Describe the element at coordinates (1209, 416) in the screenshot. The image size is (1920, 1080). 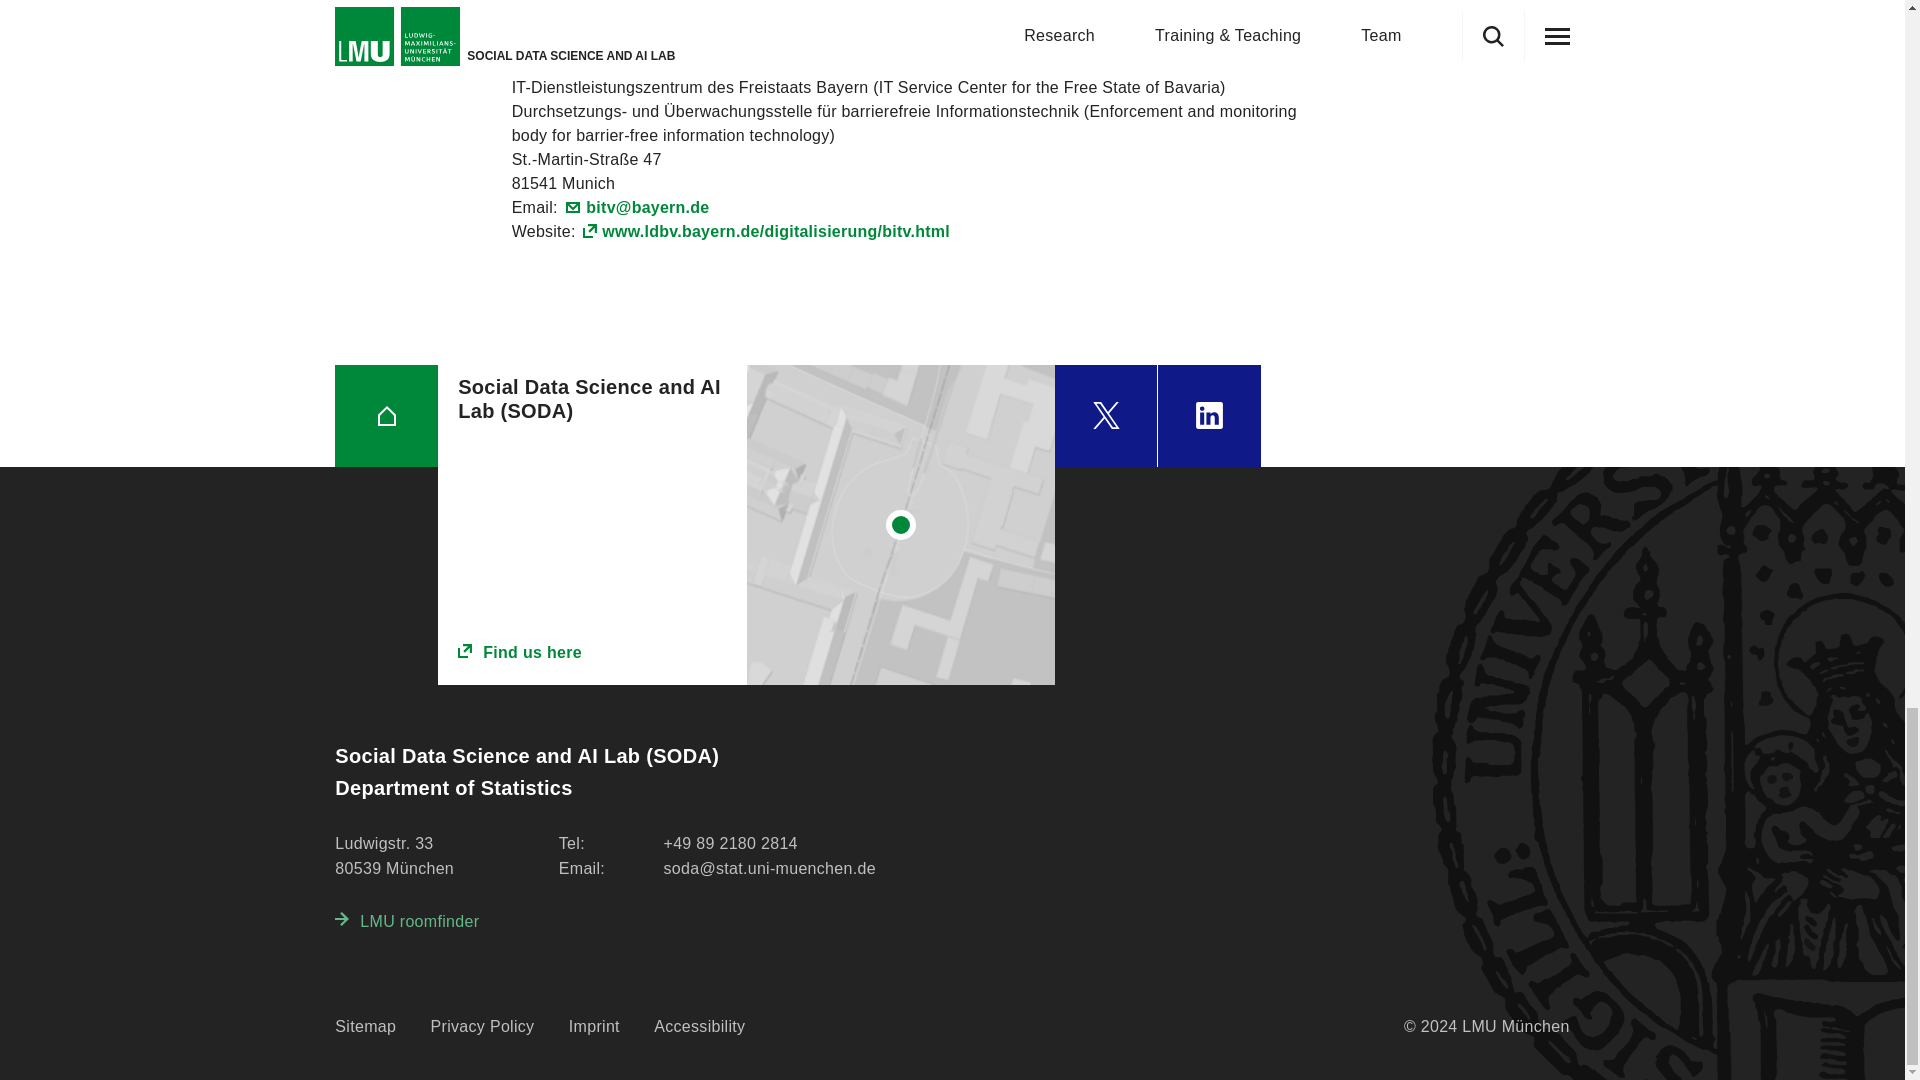
I see `LinkedIn-Link opens in a new window` at that location.